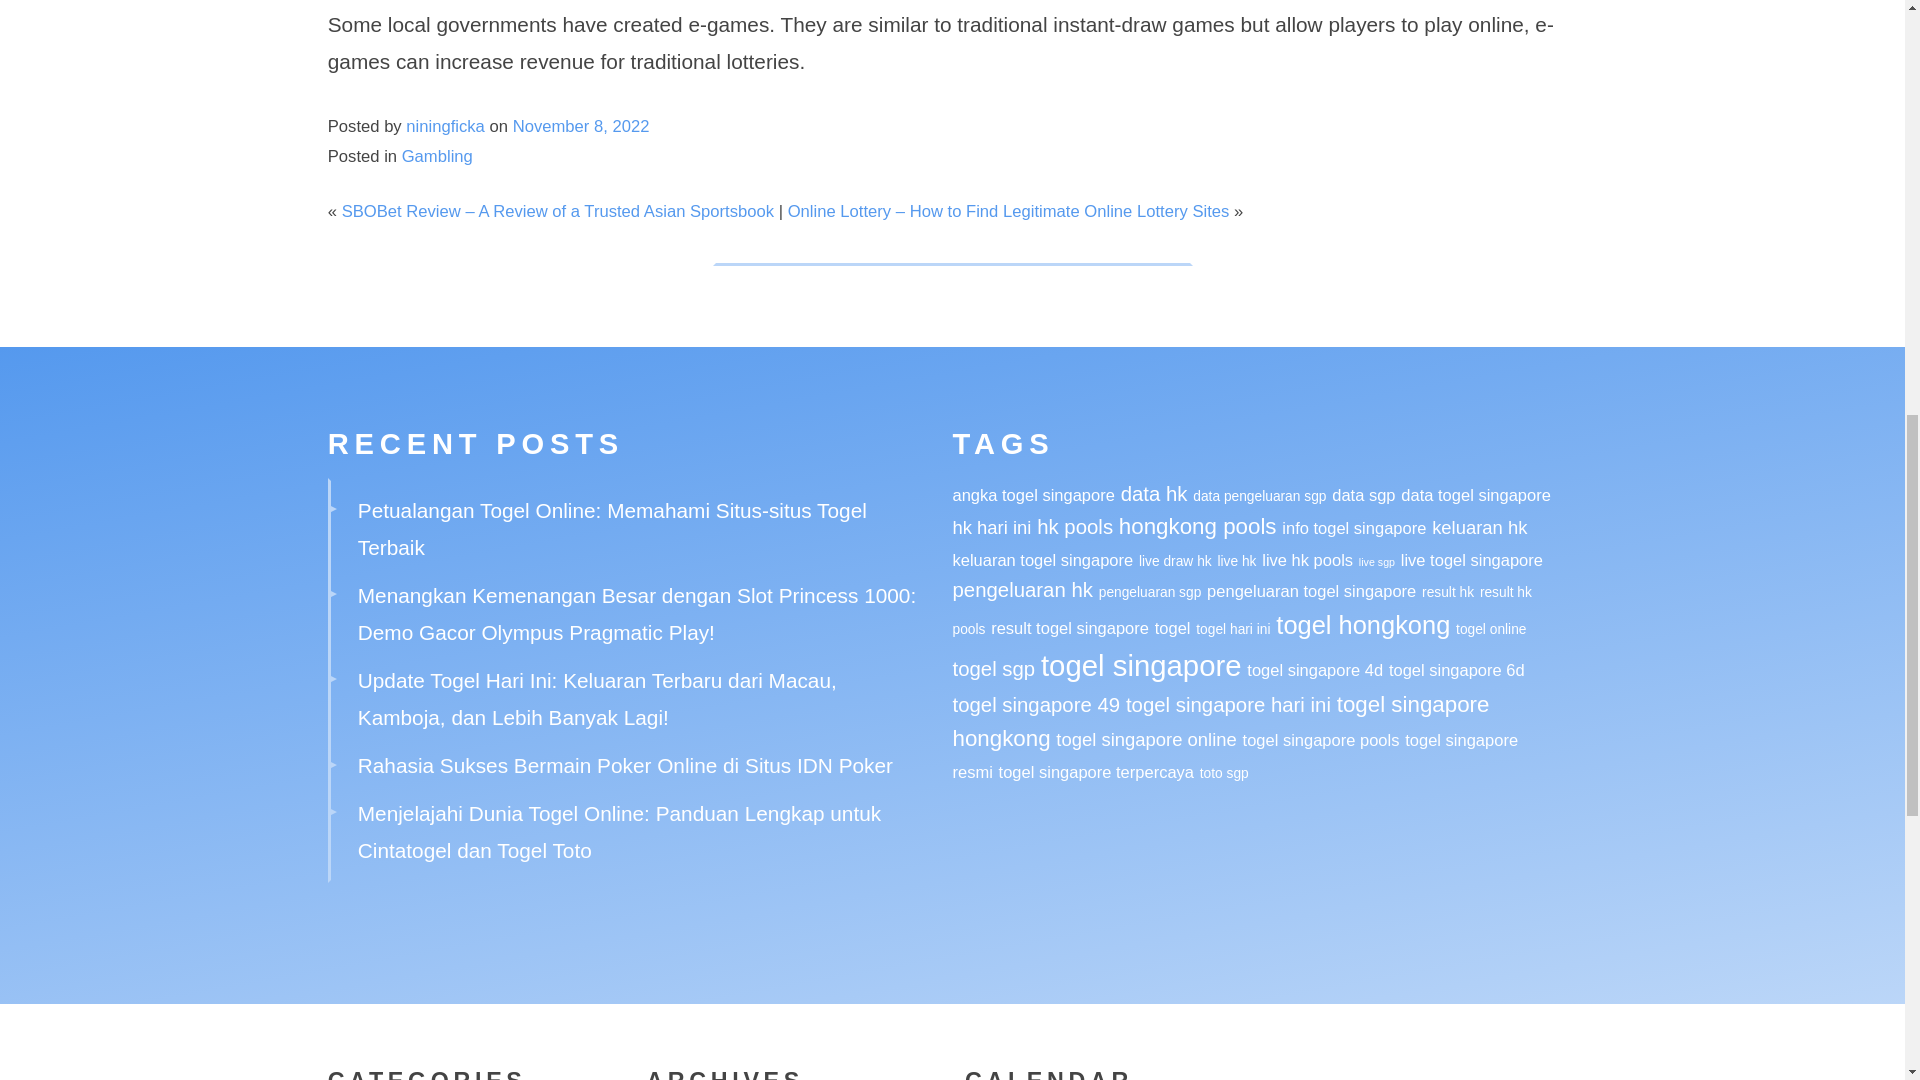  Describe the element at coordinates (1042, 560) in the screenshot. I see `keluaran togel singapore` at that location.